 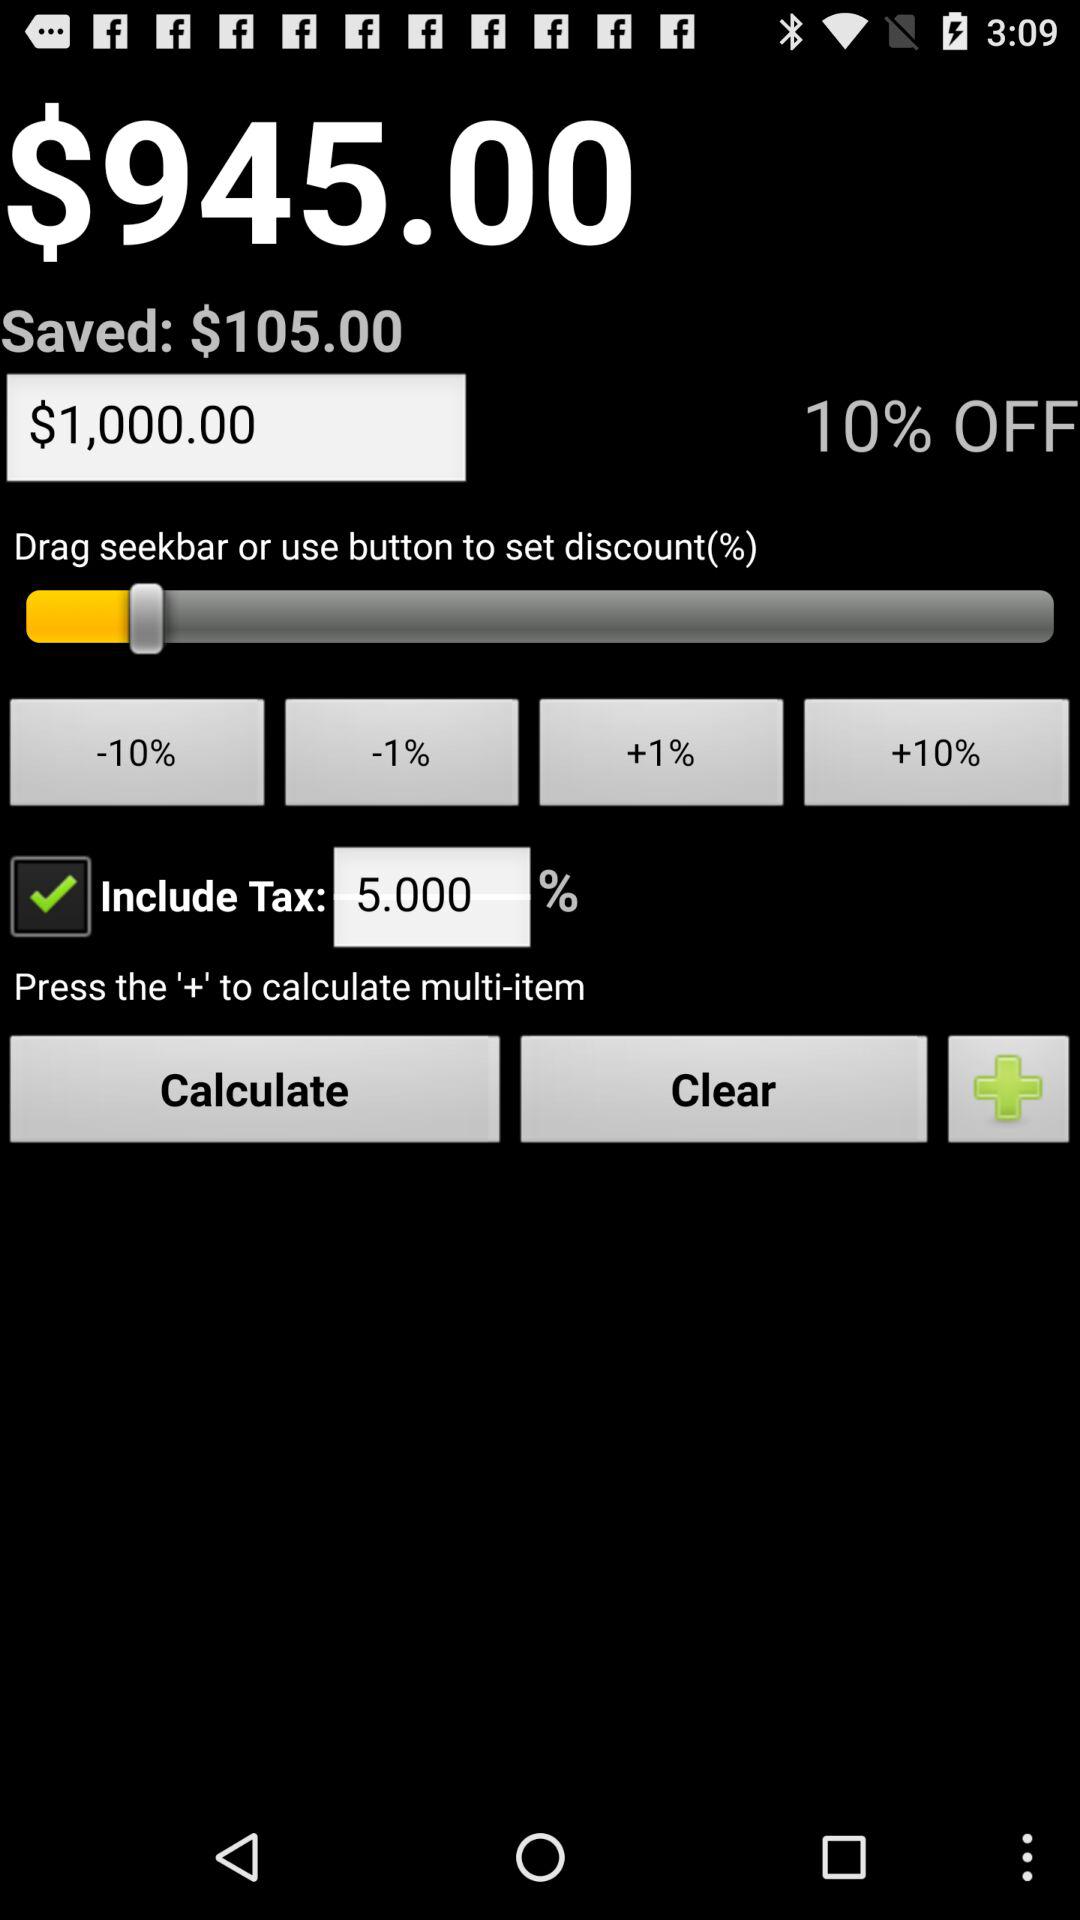 What do you see at coordinates (236, 432) in the screenshot?
I see `choose app next to   10% off` at bounding box center [236, 432].